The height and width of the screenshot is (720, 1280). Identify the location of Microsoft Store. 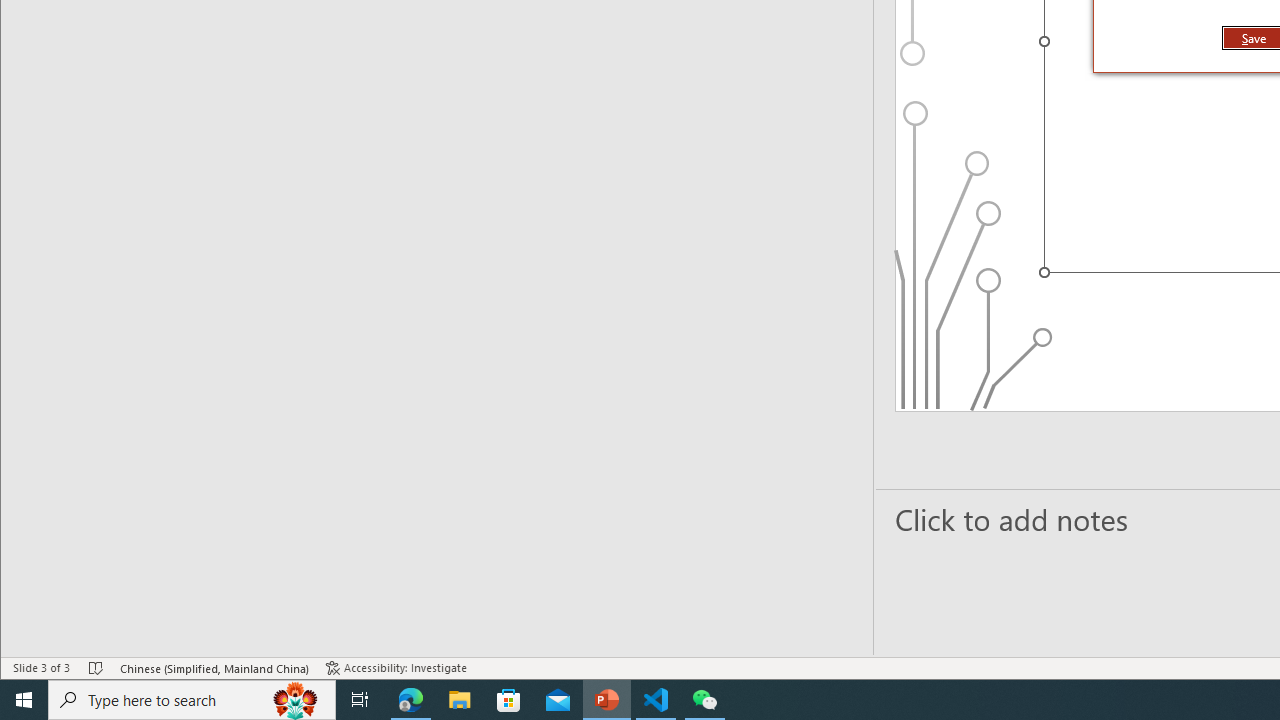
(509, 700).